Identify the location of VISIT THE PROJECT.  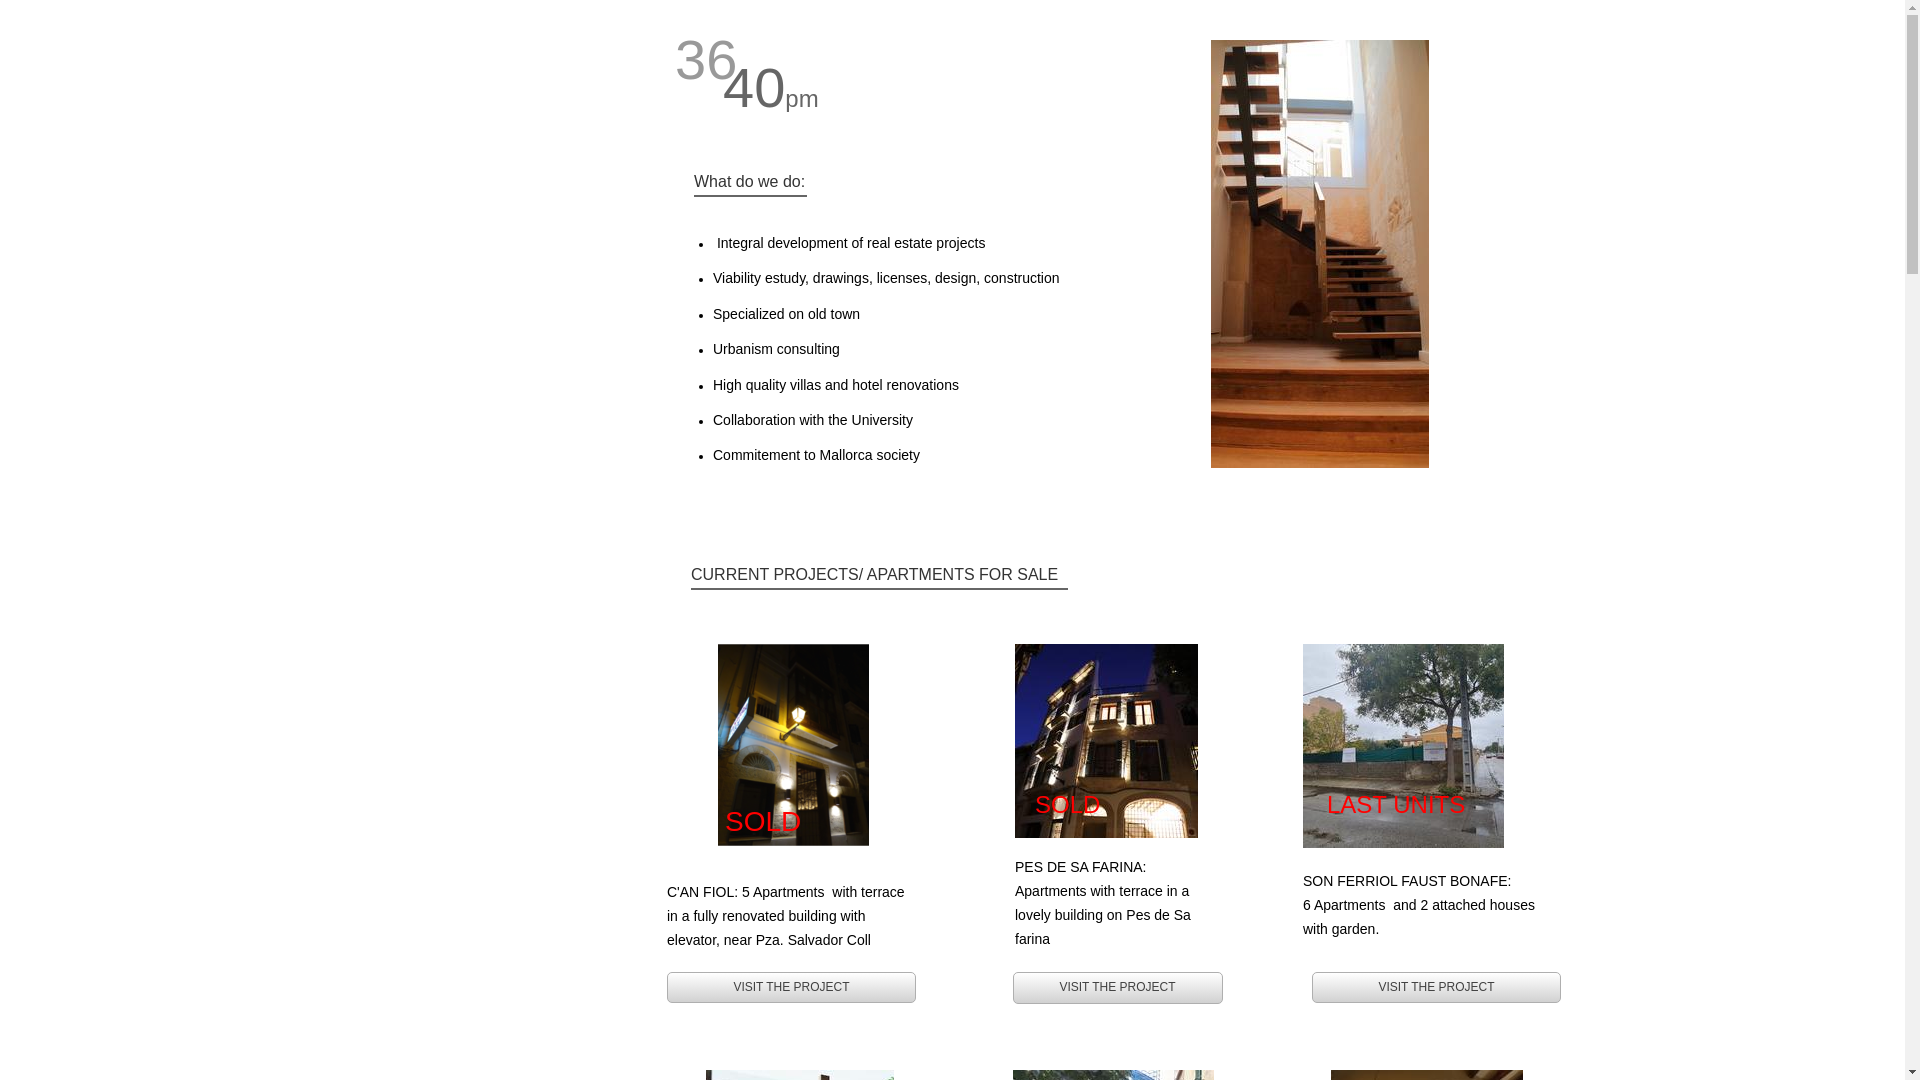
(1117, 988).